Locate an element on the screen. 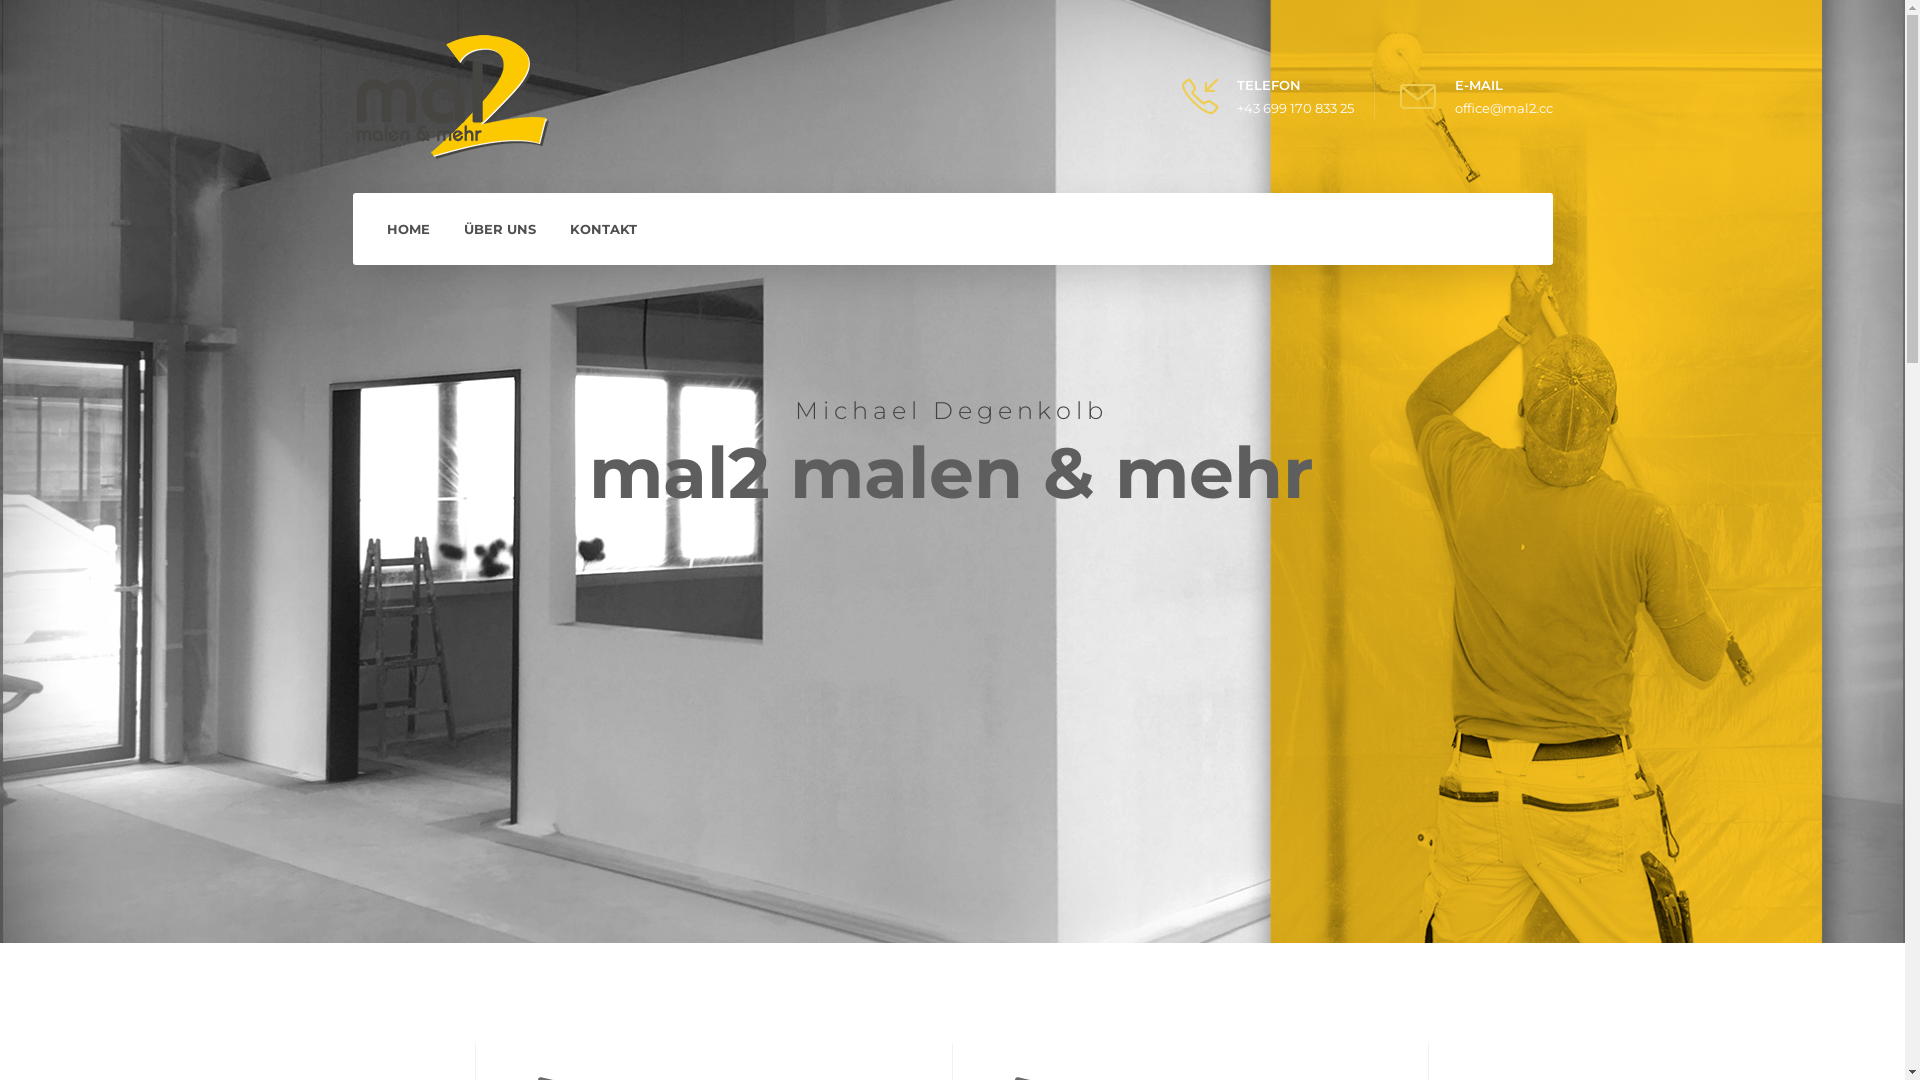 The width and height of the screenshot is (1920, 1080). HOME is located at coordinates (408, 229).